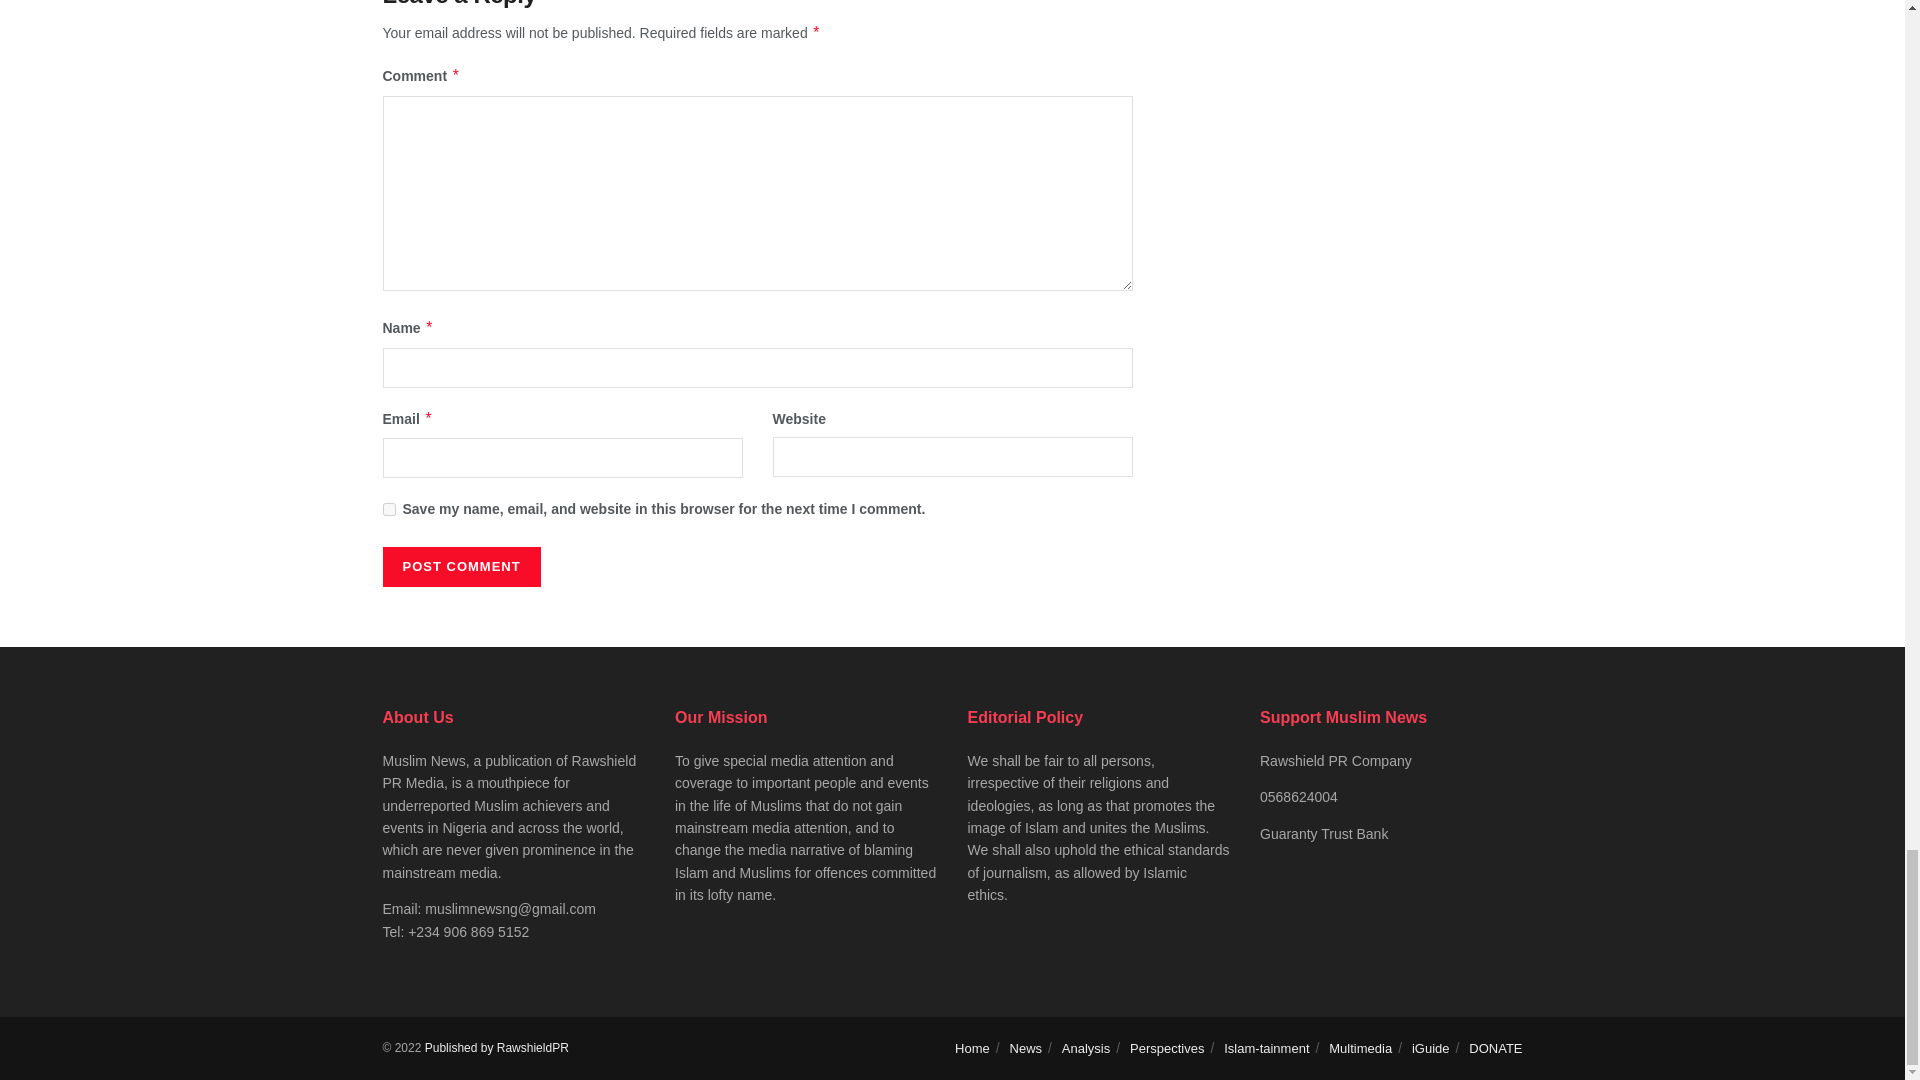  I want to click on yes, so click(388, 510).